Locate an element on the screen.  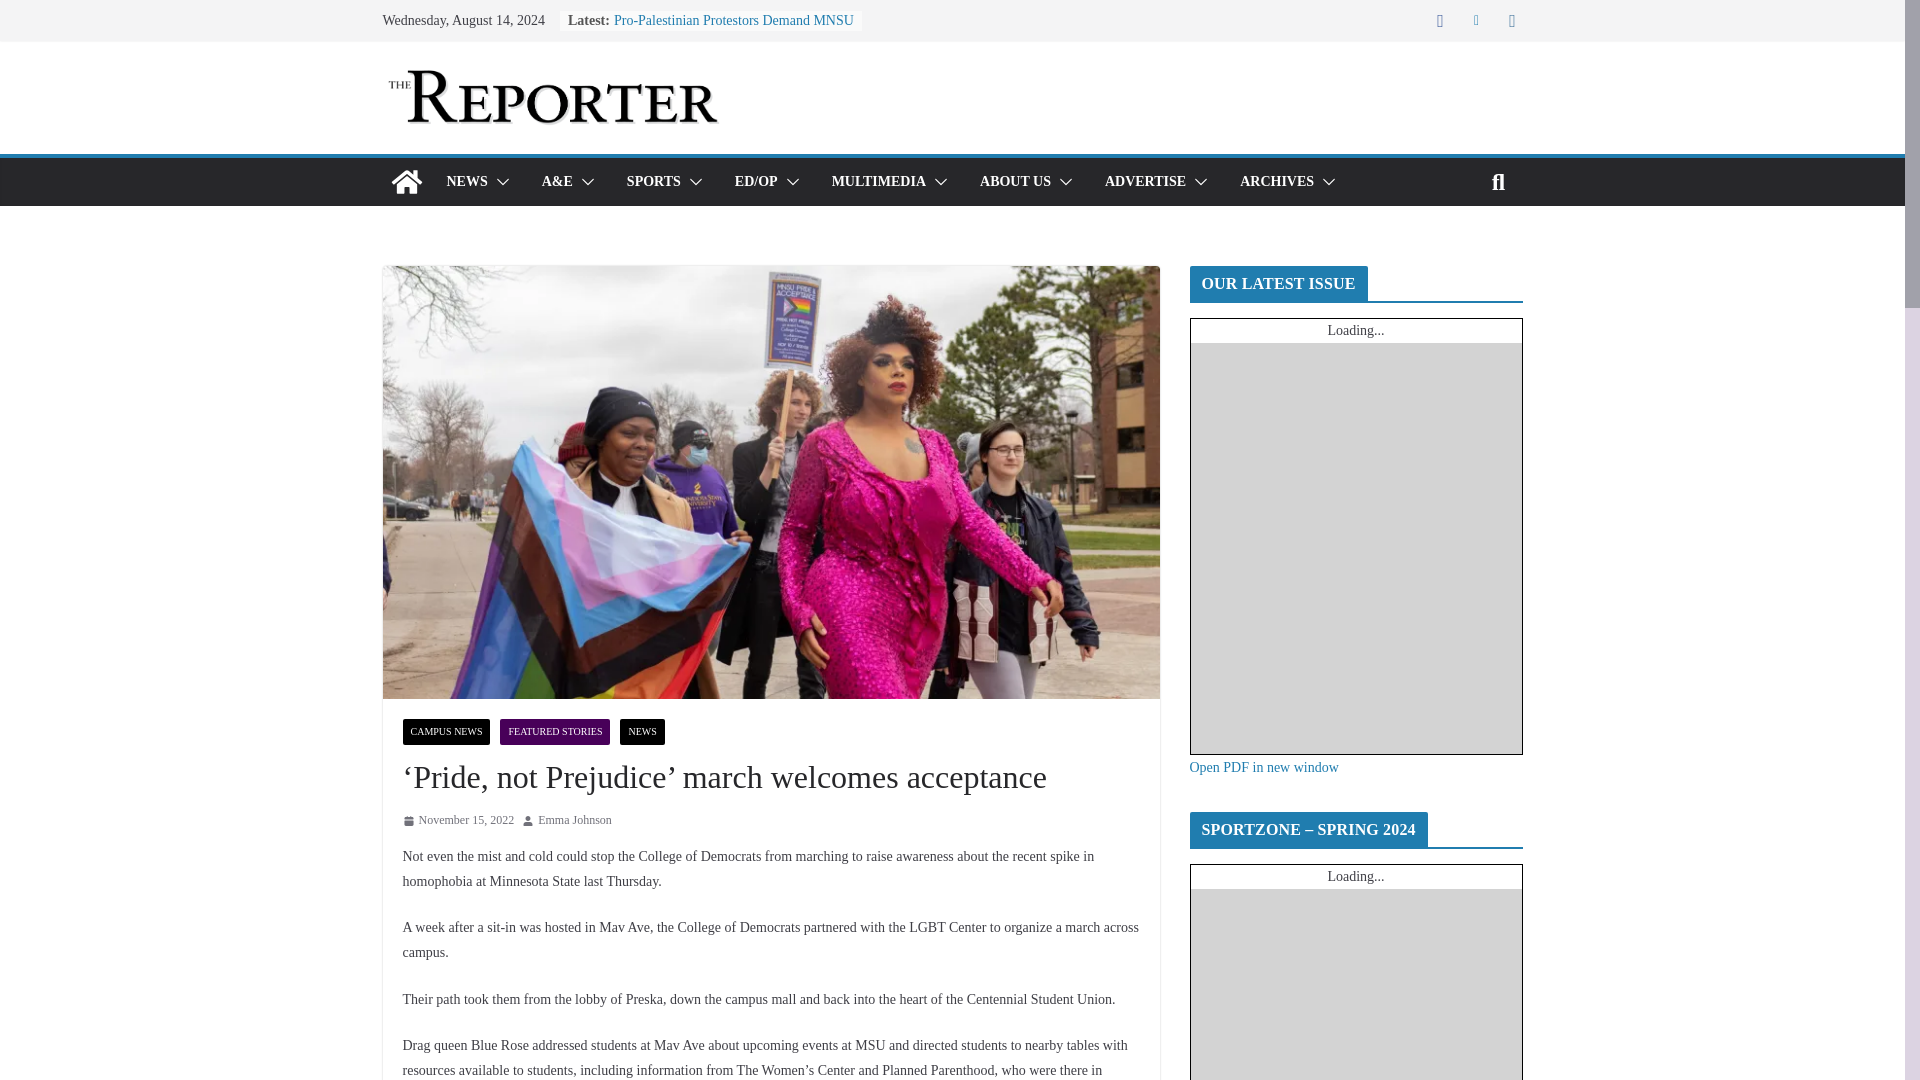
NEWS is located at coordinates (466, 182).